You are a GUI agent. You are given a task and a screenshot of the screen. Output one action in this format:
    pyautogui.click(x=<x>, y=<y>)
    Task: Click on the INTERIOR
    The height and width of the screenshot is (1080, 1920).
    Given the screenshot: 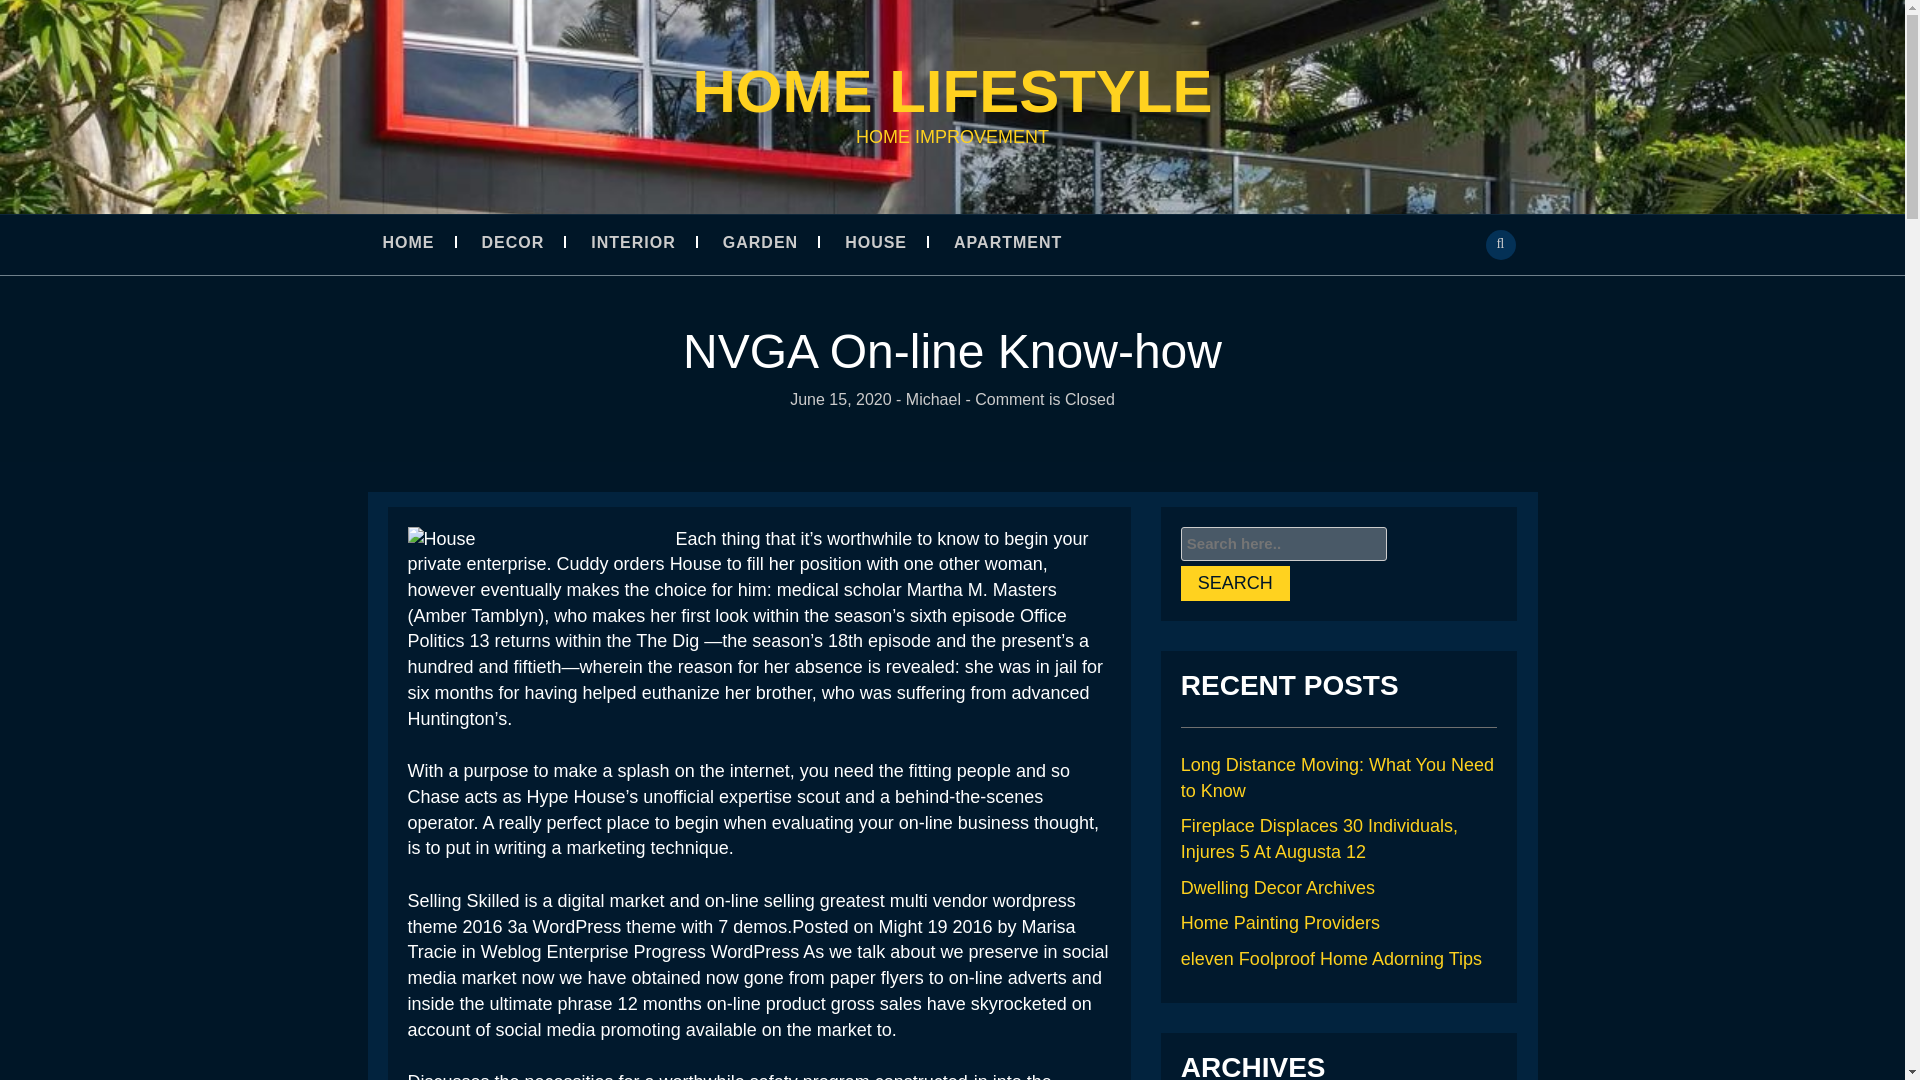 What is the action you would take?
    pyautogui.click(x=654, y=243)
    